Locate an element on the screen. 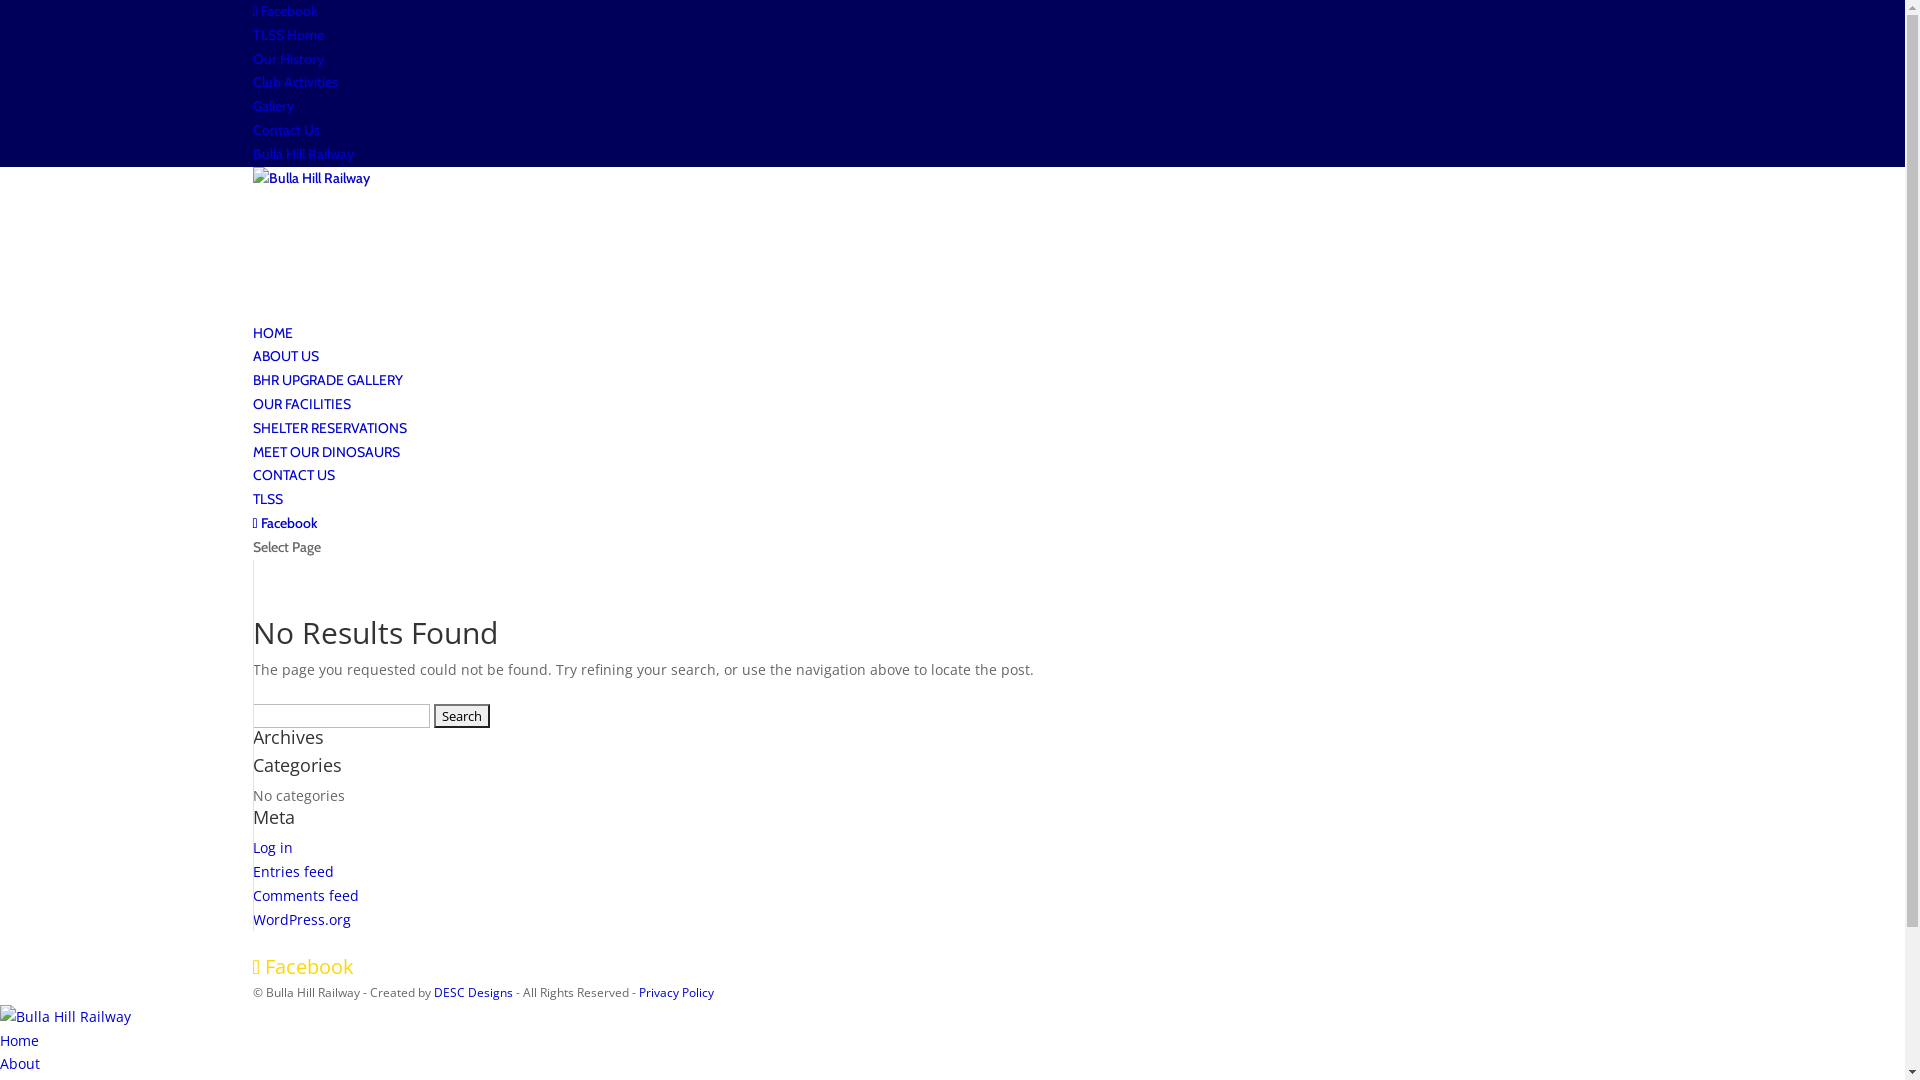 Image resolution: width=1920 pixels, height=1080 pixels. Bulla Hill Railway is located at coordinates (302, 154).